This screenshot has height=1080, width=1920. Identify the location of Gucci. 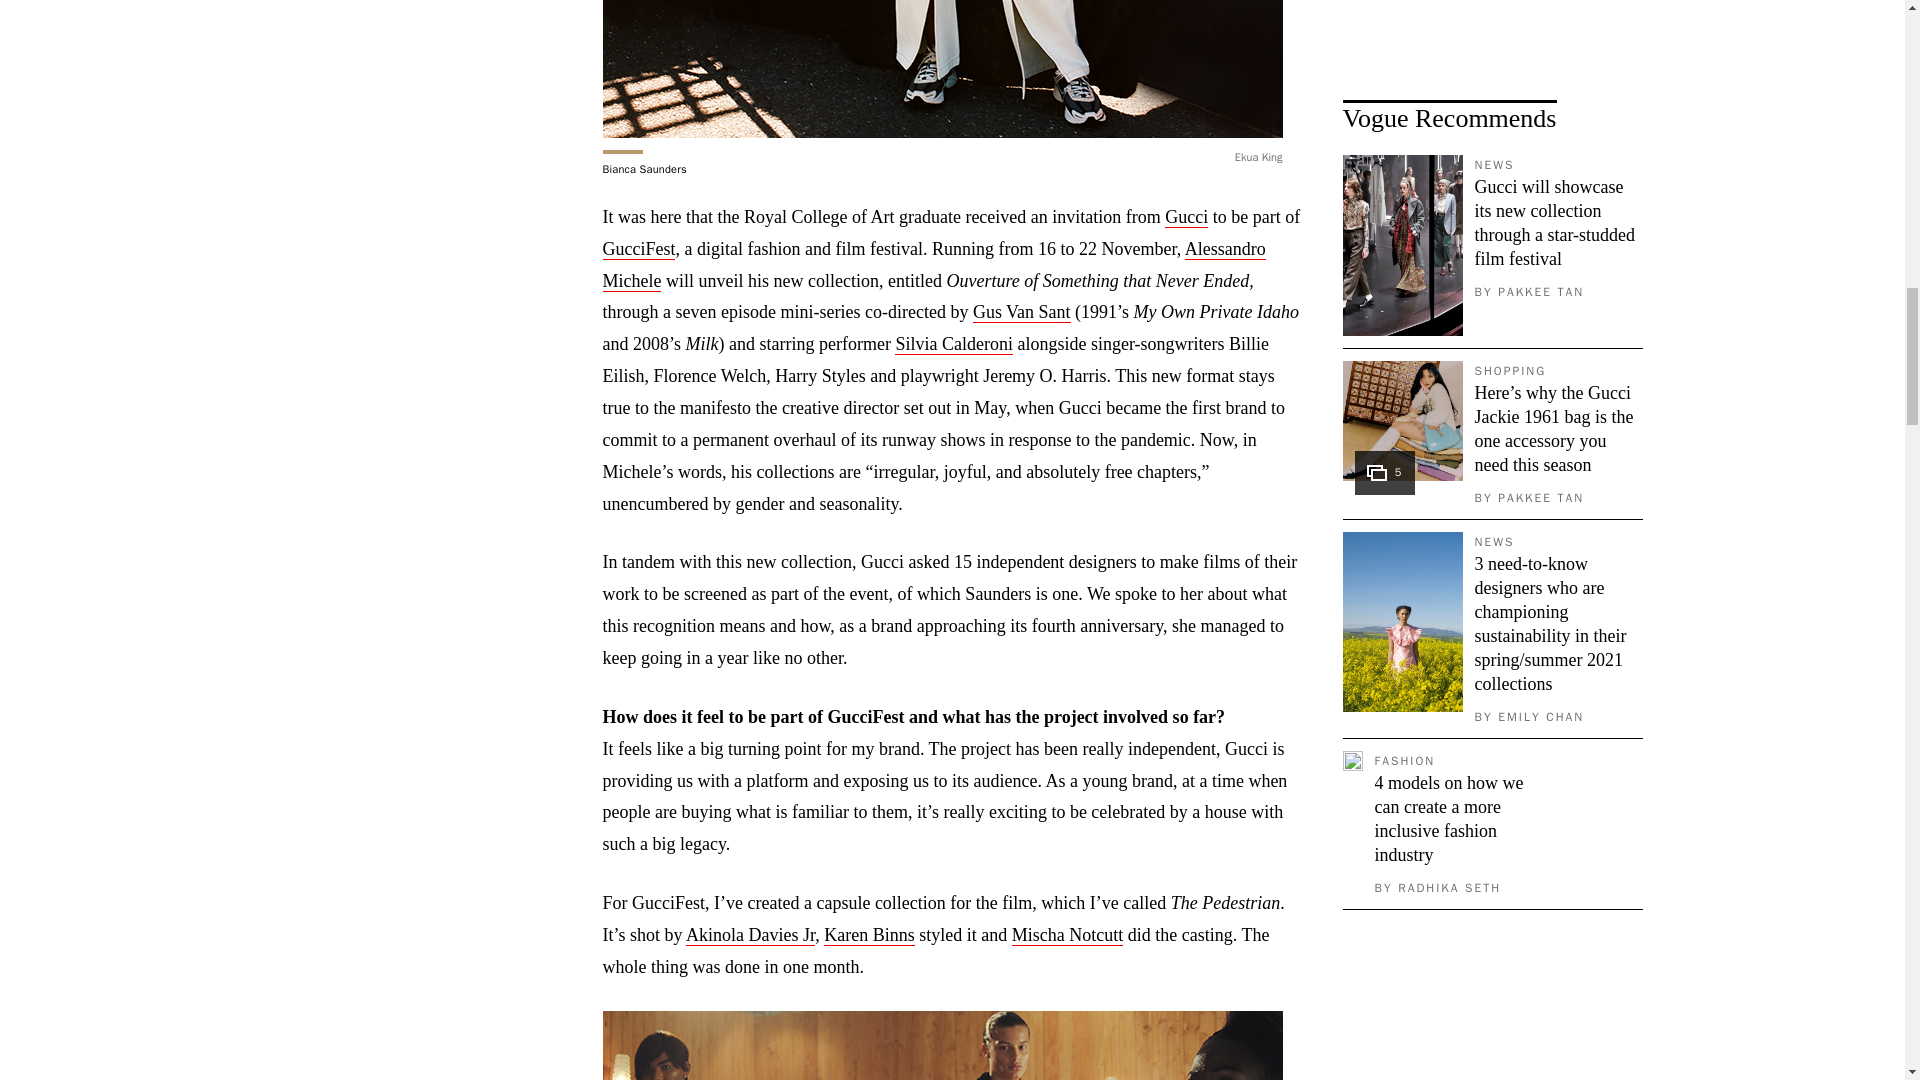
(1186, 217).